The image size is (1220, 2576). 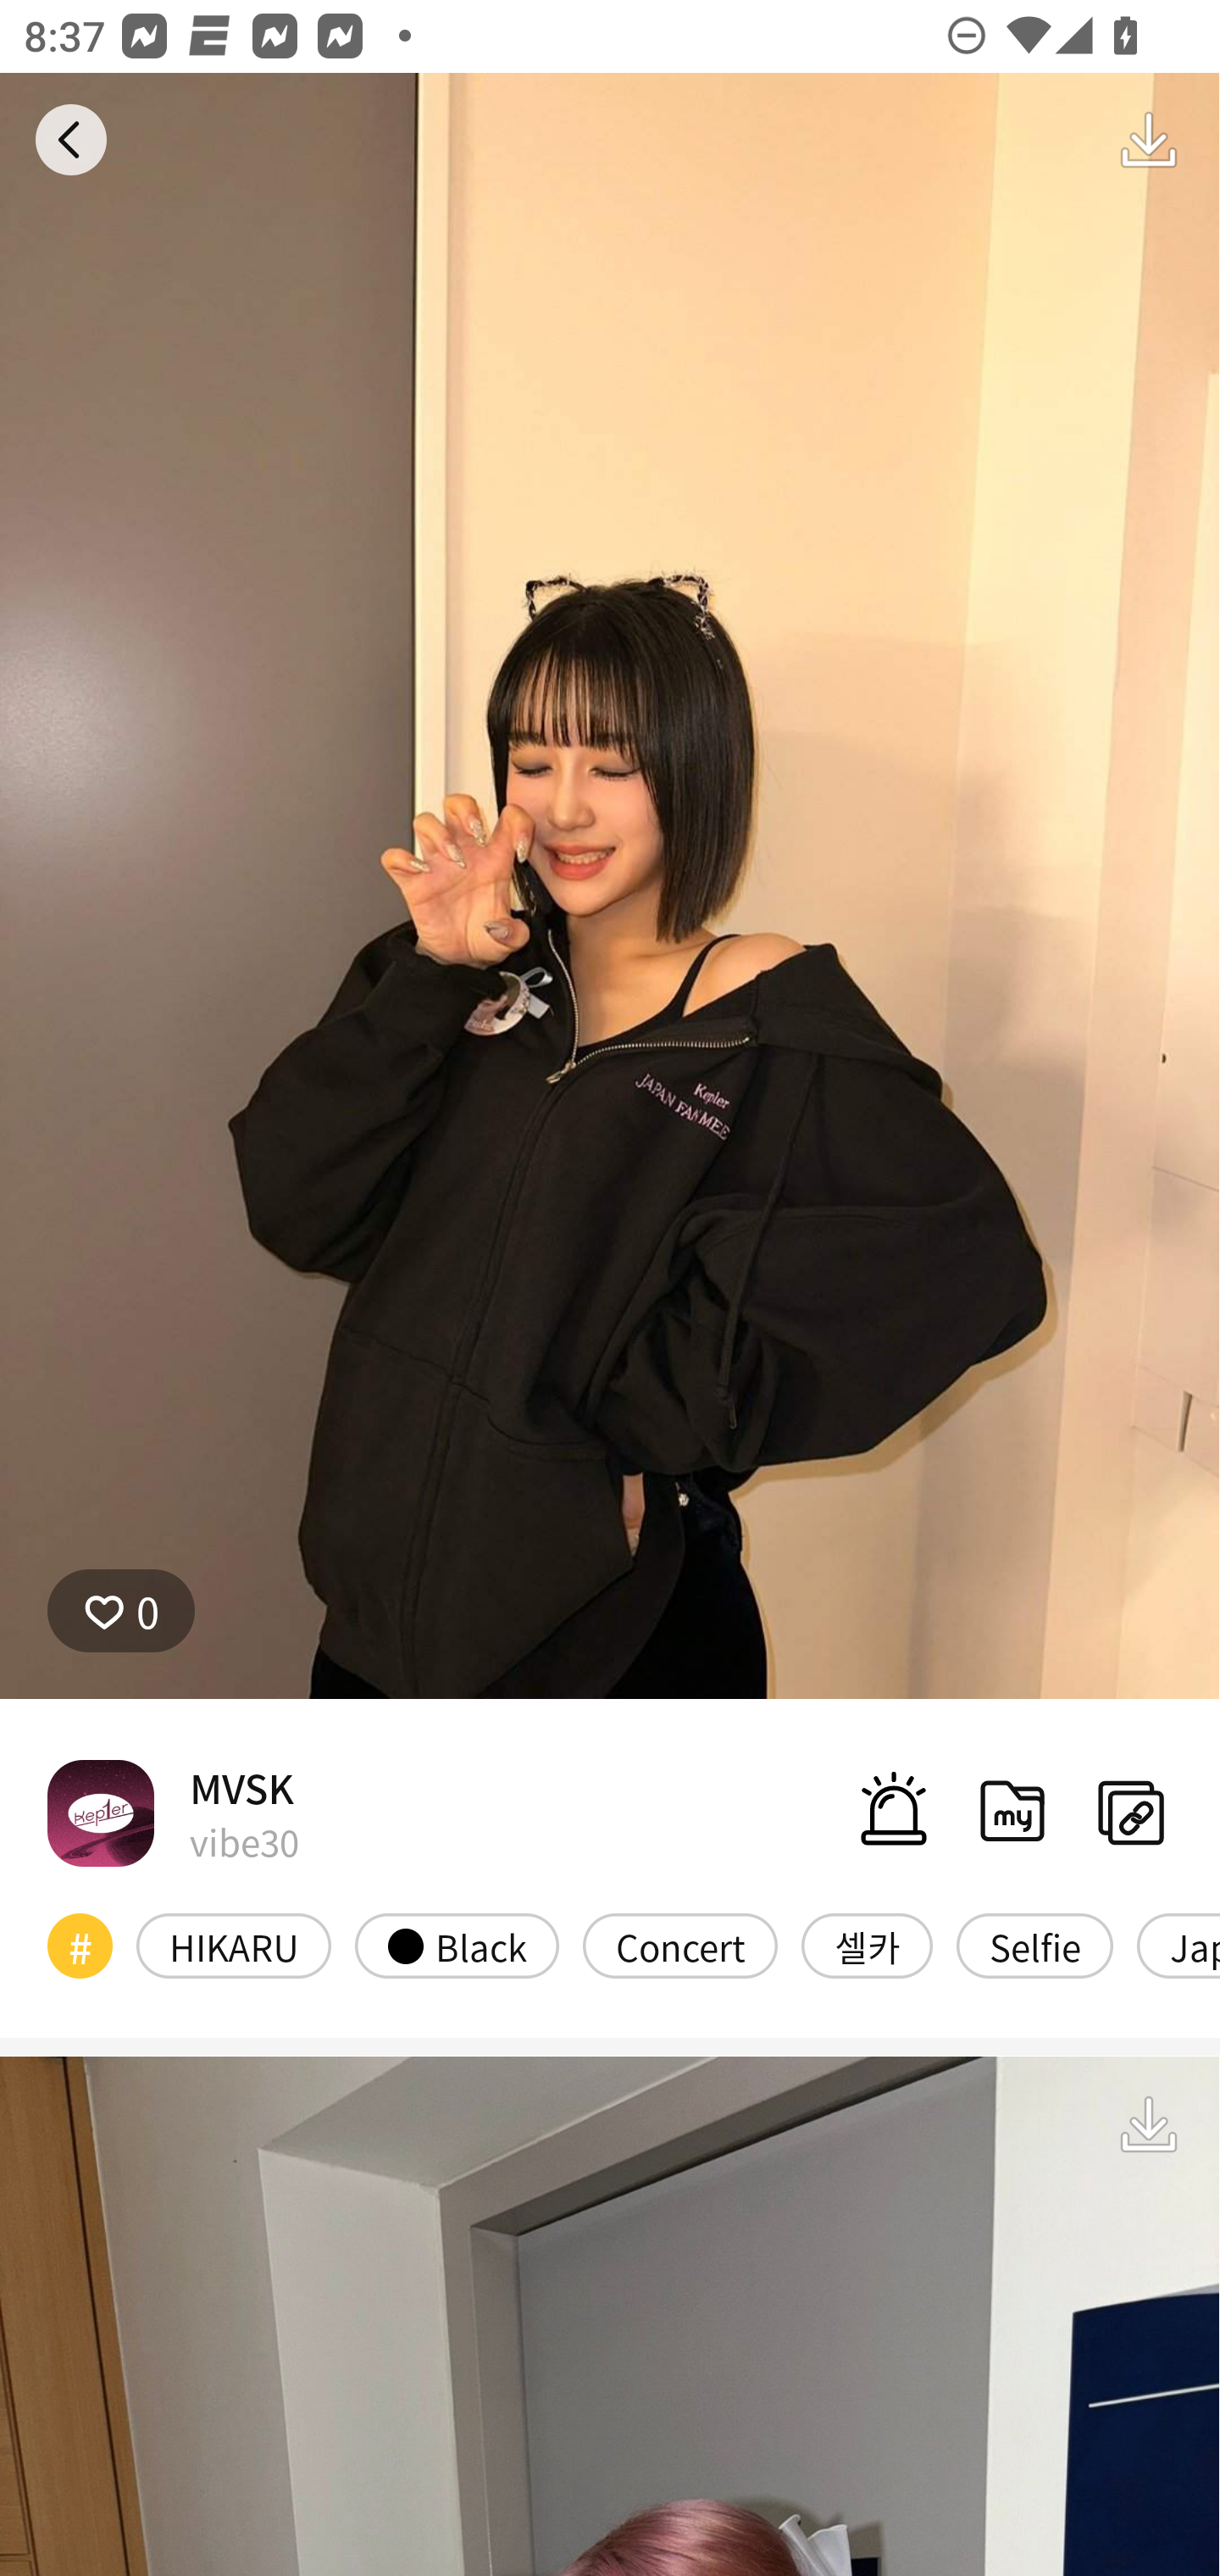 What do you see at coordinates (1034, 1946) in the screenshot?
I see `Selfie` at bounding box center [1034, 1946].